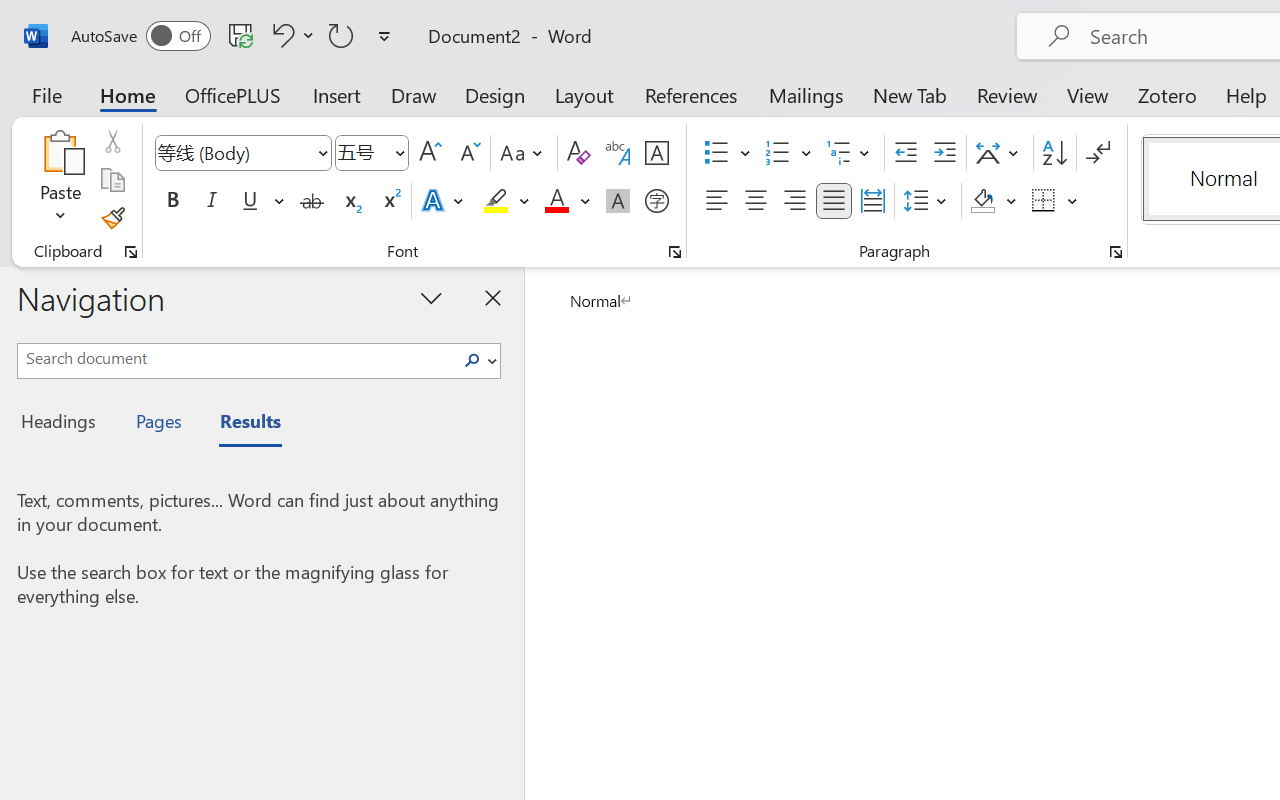 This screenshot has height=800, width=1280. Describe the element at coordinates (312, 201) in the screenshot. I see `Strikethrough` at that location.